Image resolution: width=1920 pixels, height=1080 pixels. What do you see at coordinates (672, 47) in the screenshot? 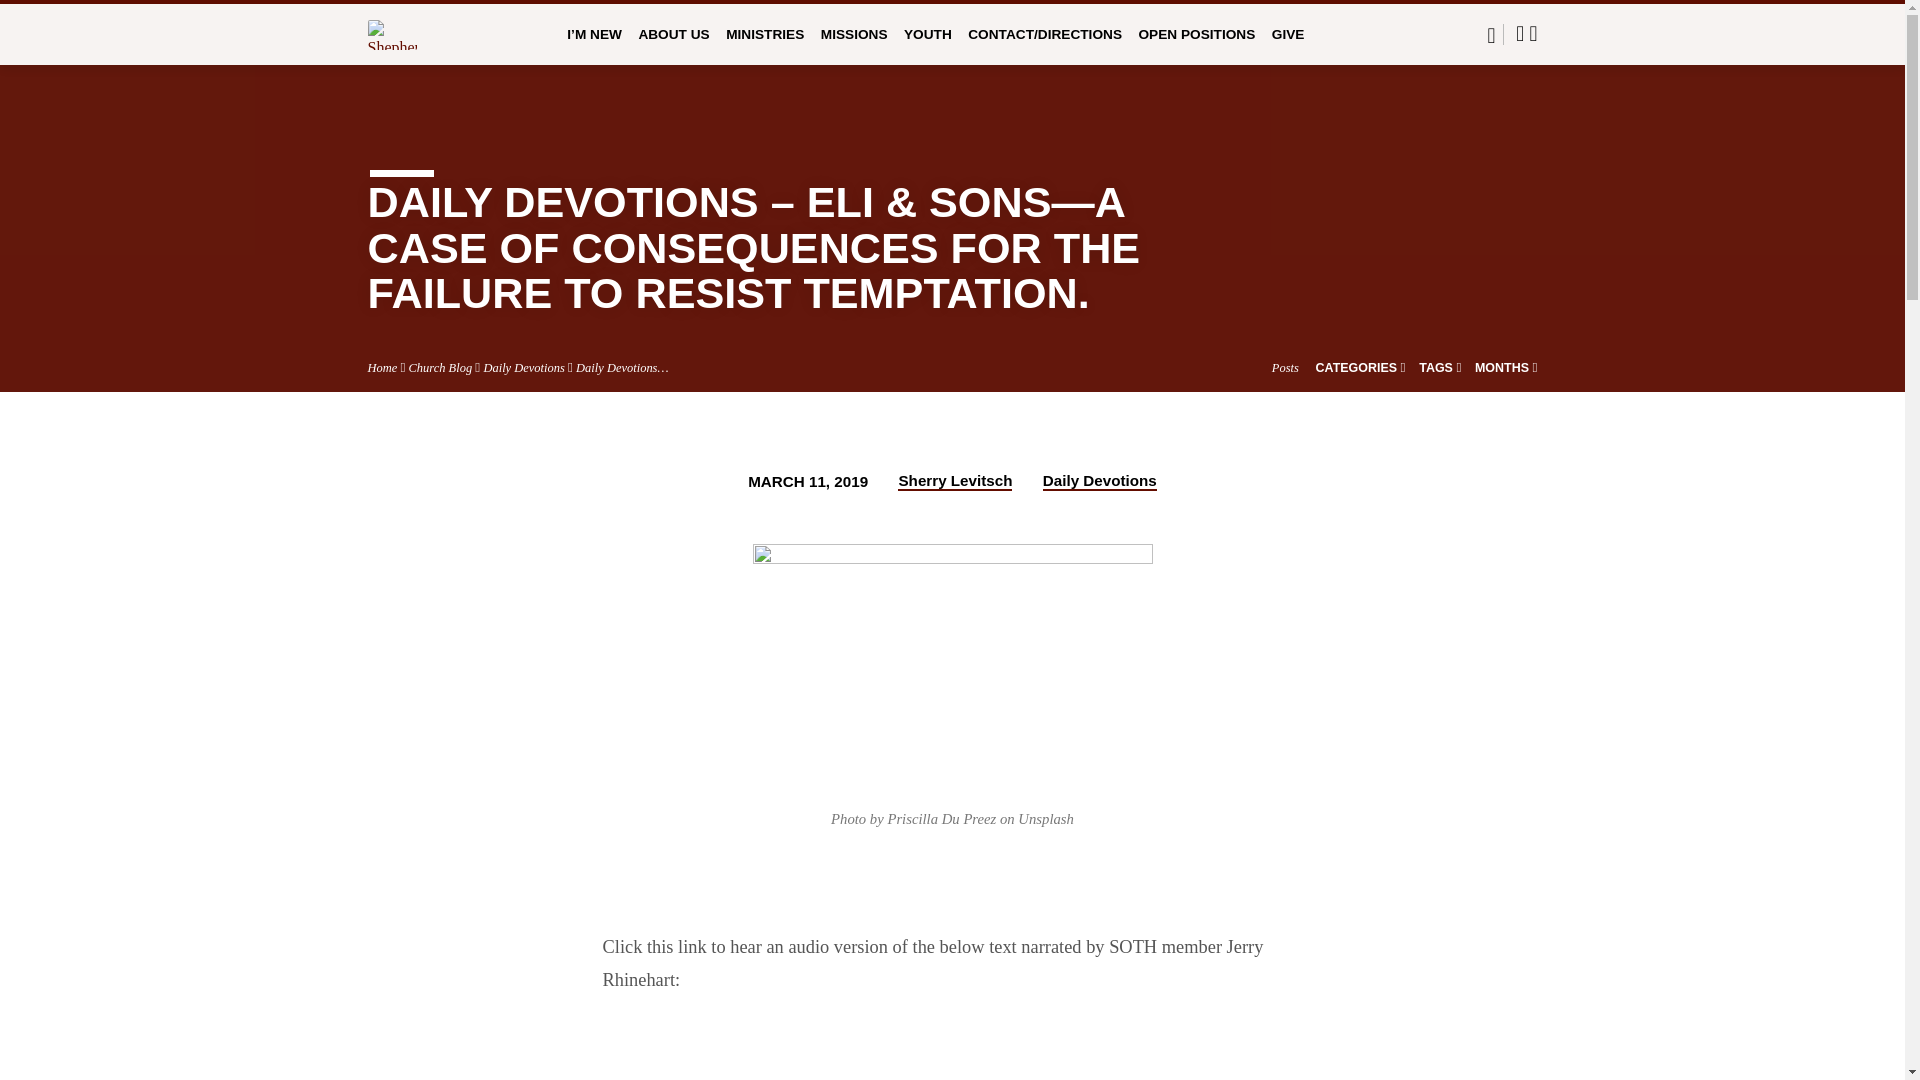
I see `ABOUT US` at bounding box center [672, 47].